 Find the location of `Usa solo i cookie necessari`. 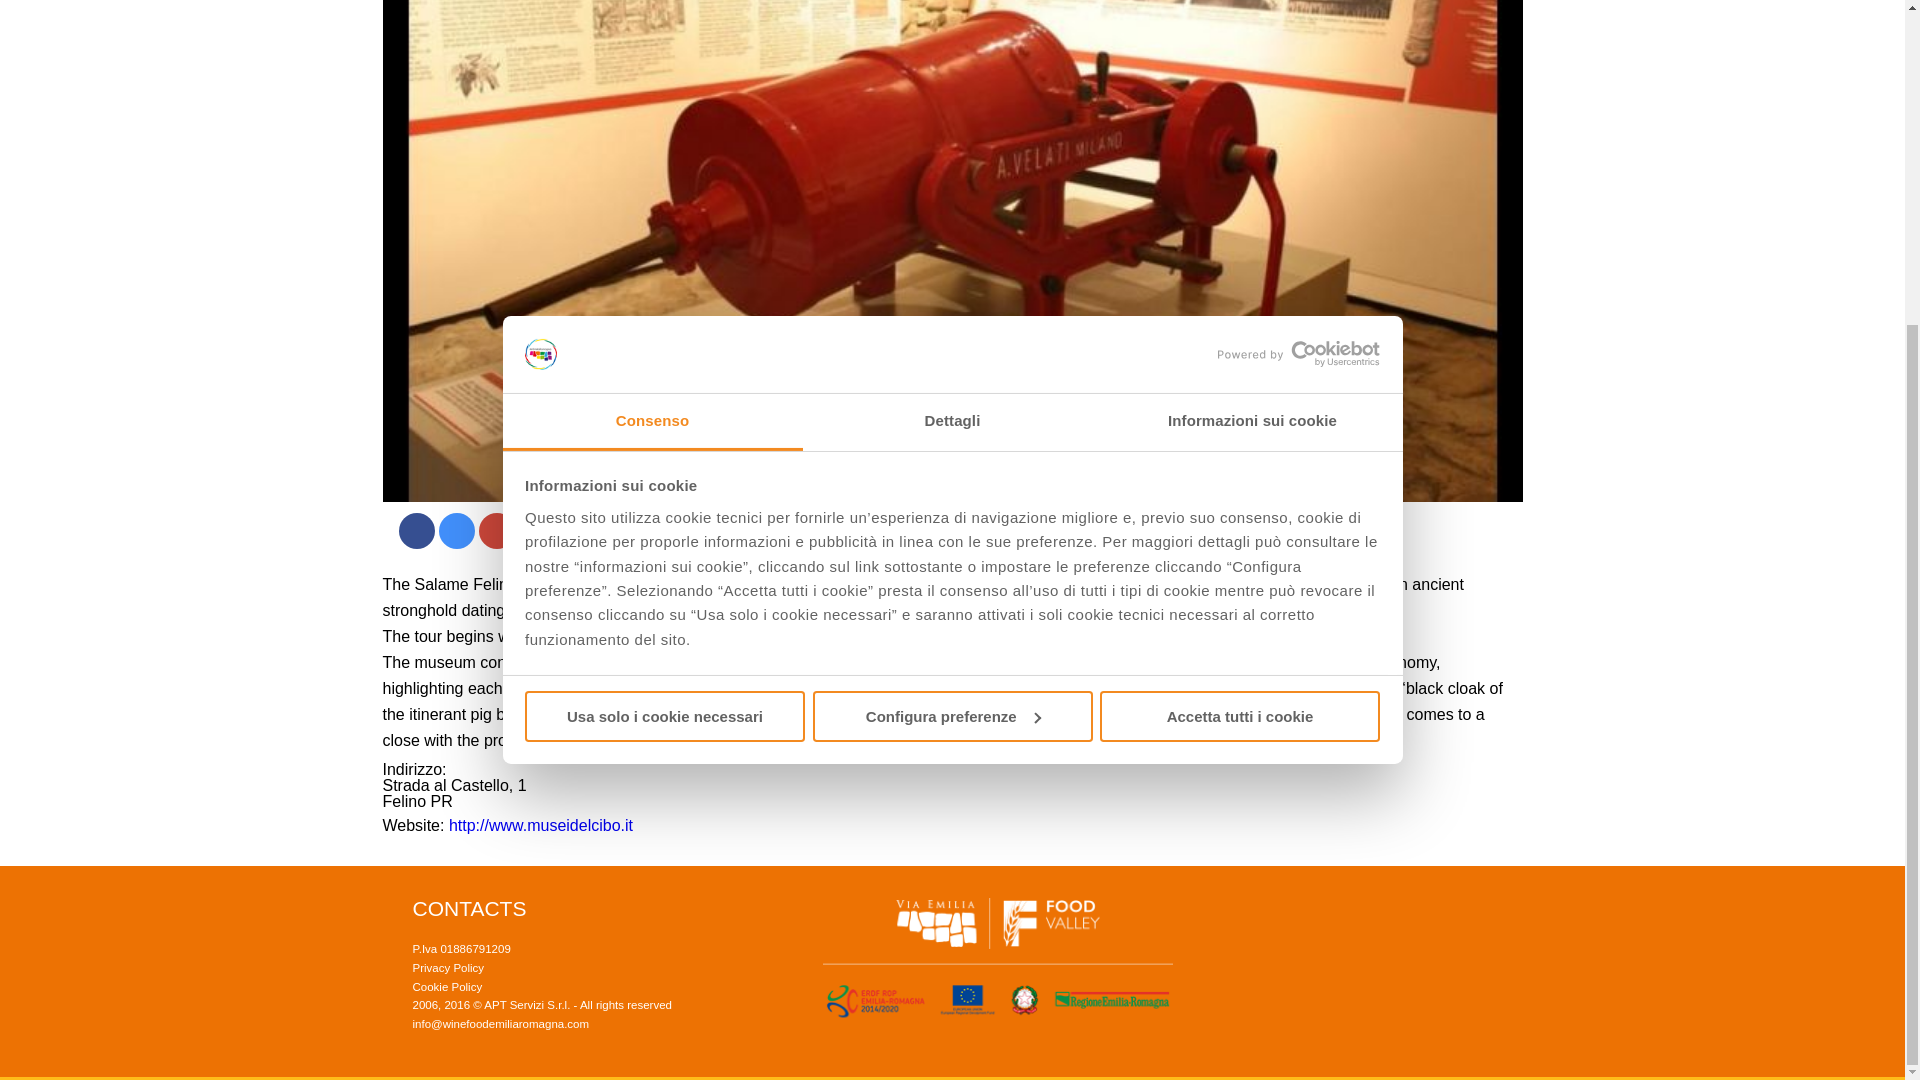

Usa solo i cookie necessari is located at coordinates (664, 263).